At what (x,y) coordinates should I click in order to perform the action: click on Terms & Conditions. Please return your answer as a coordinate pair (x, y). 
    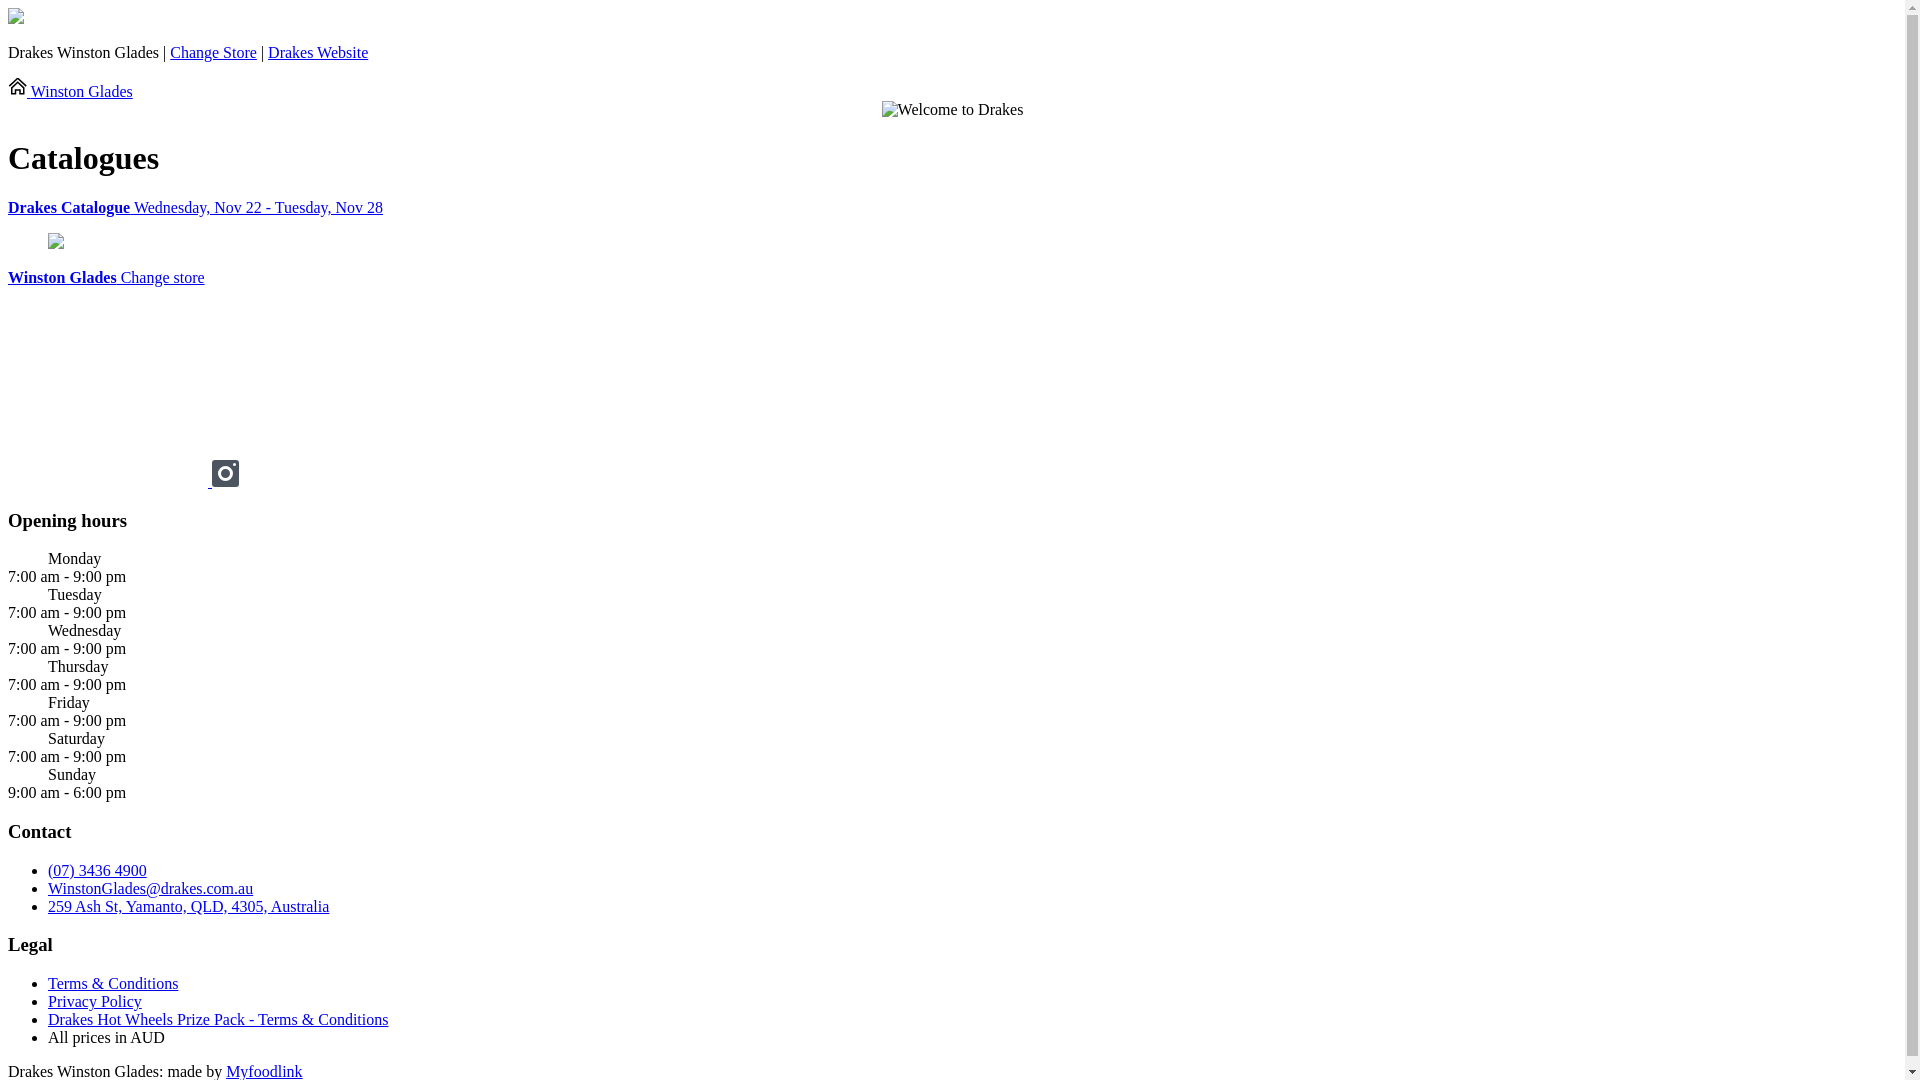
    Looking at the image, I should click on (113, 984).